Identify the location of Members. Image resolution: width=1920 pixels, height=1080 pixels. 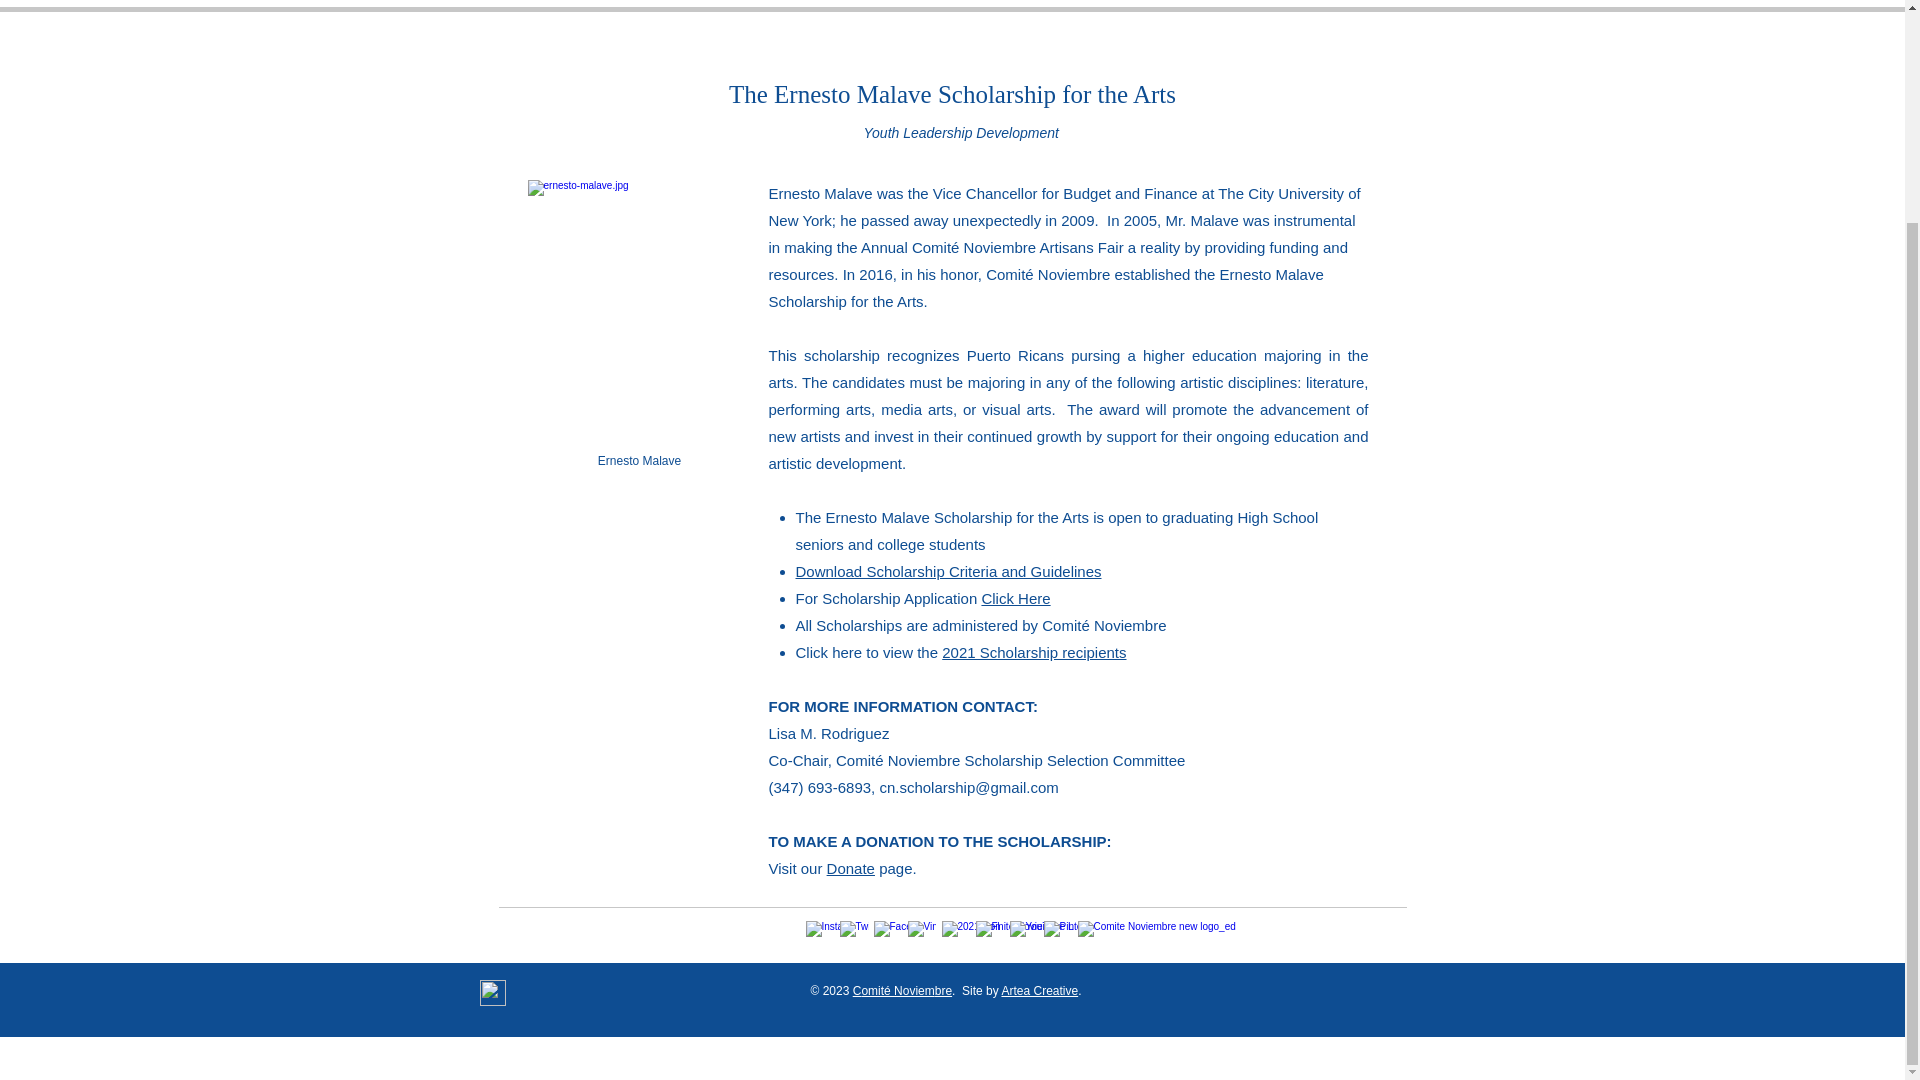
(1305, 5).